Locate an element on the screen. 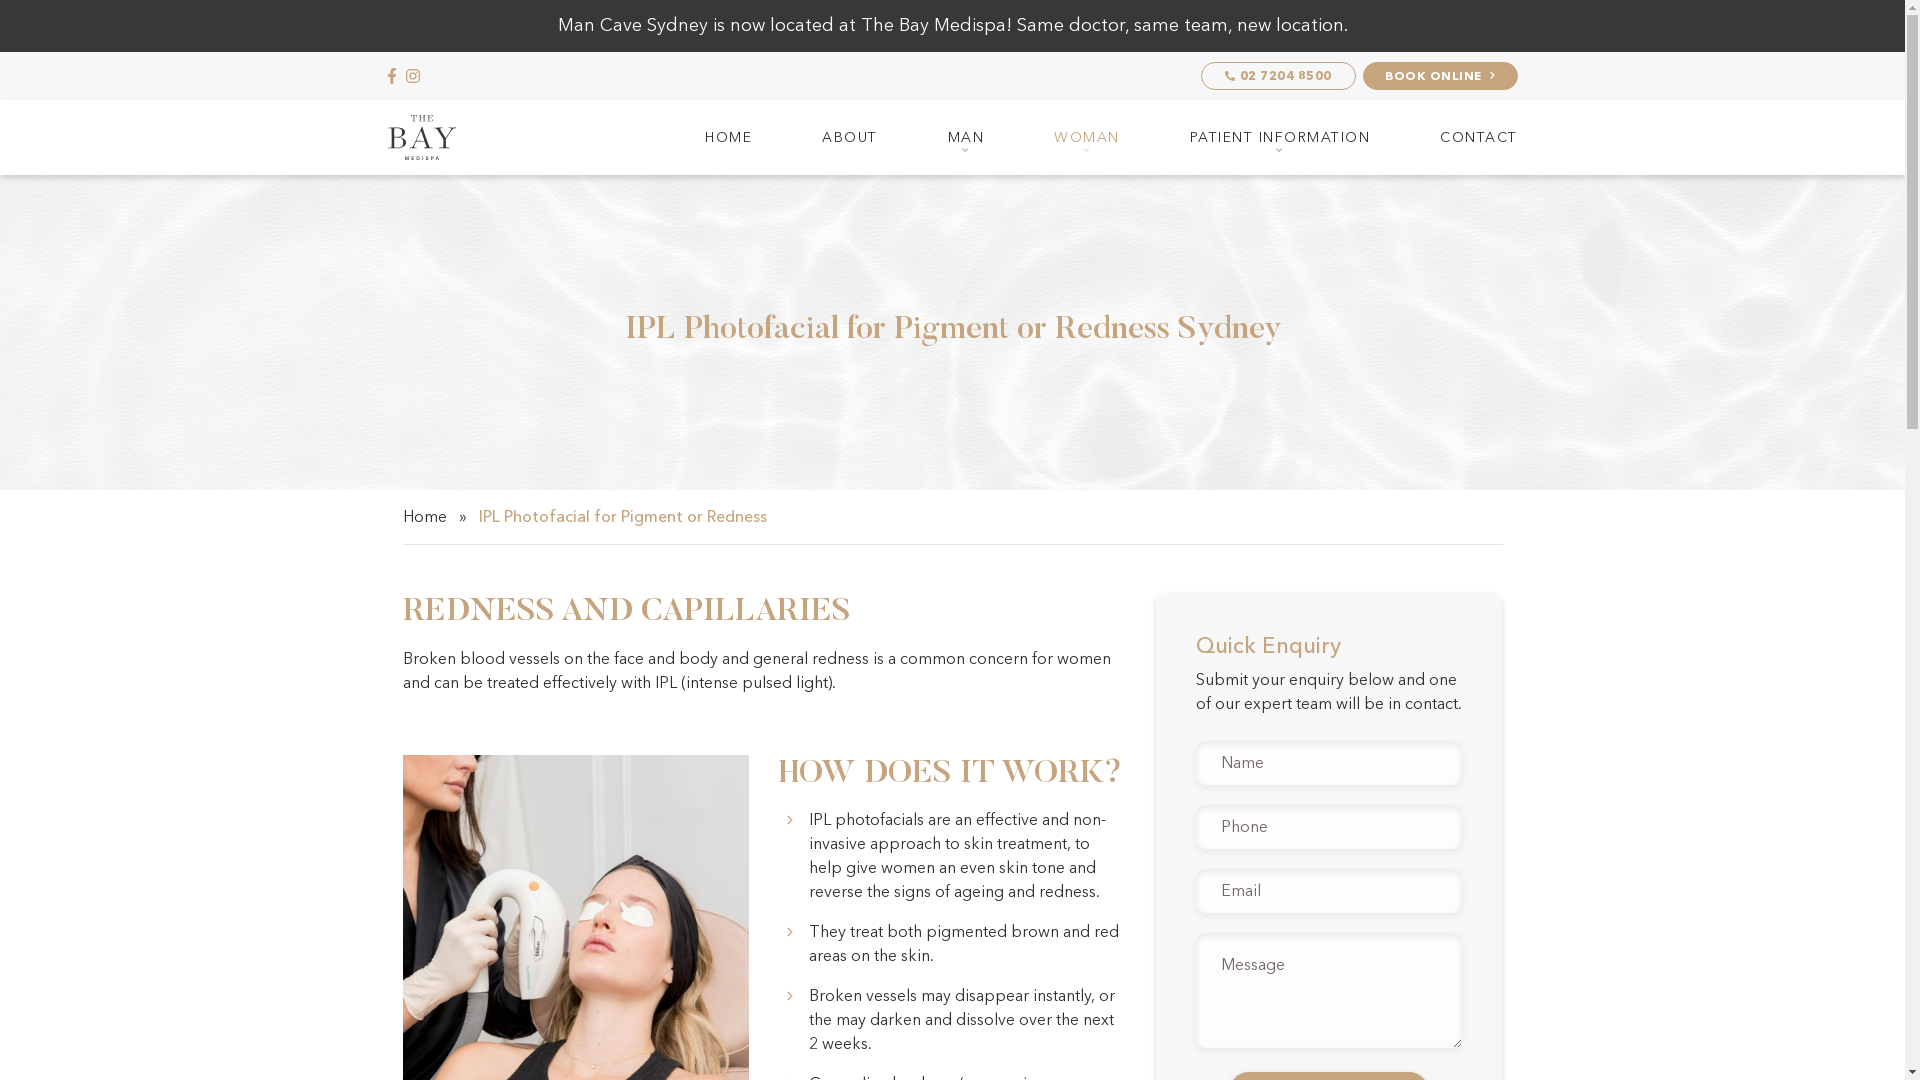 The height and width of the screenshot is (1080, 1920). HOME is located at coordinates (728, 138).